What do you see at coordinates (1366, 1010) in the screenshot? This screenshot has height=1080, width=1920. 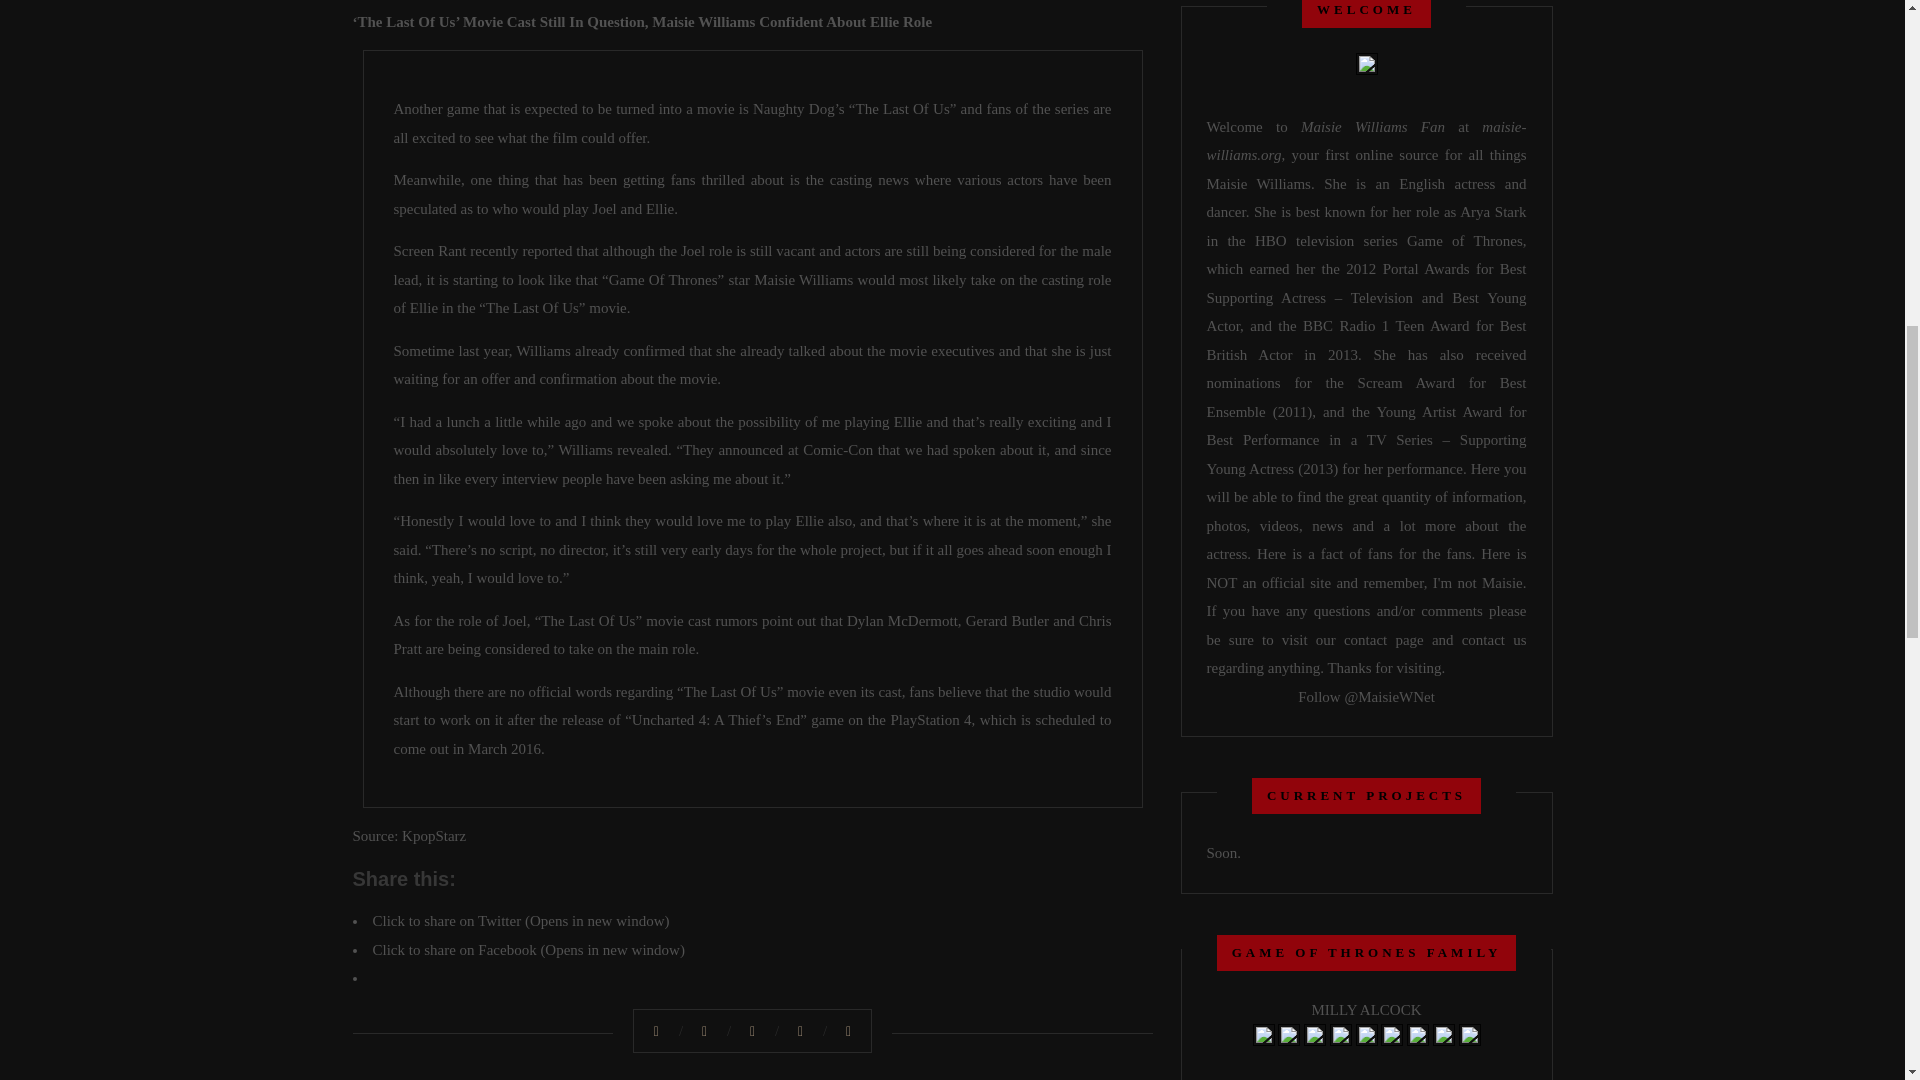 I see `MILLY ALCOCK` at bounding box center [1366, 1010].